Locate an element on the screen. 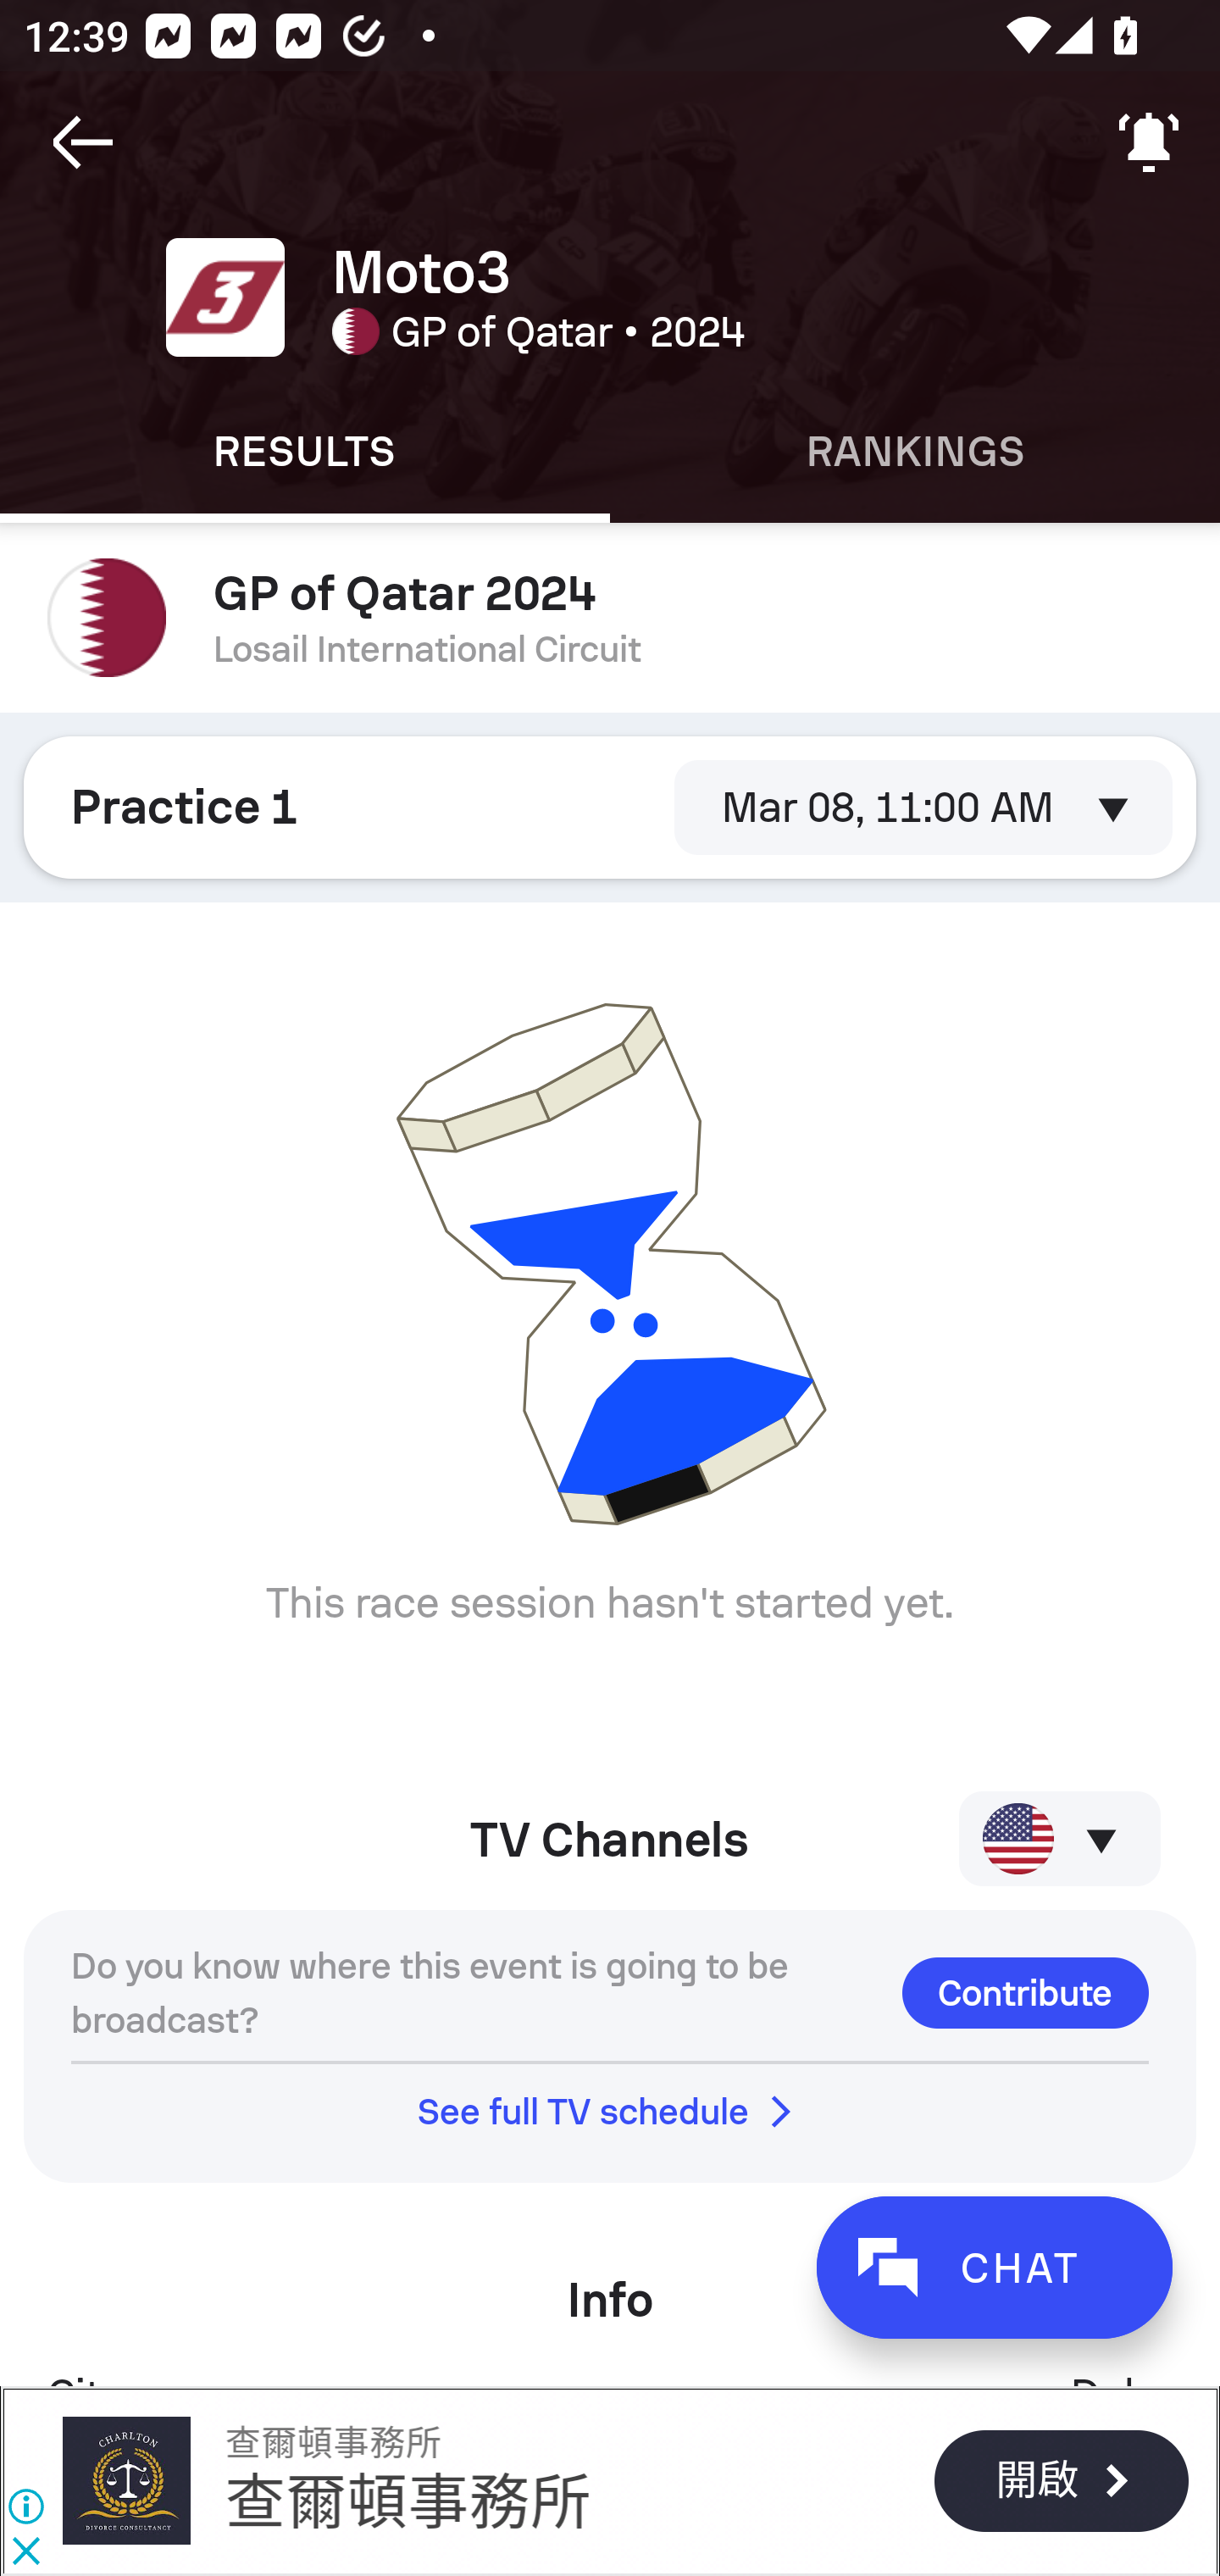 This screenshot has width=1220, height=2576. Practice 1 Mar 08, 11:00 AM is located at coordinates (610, 807).